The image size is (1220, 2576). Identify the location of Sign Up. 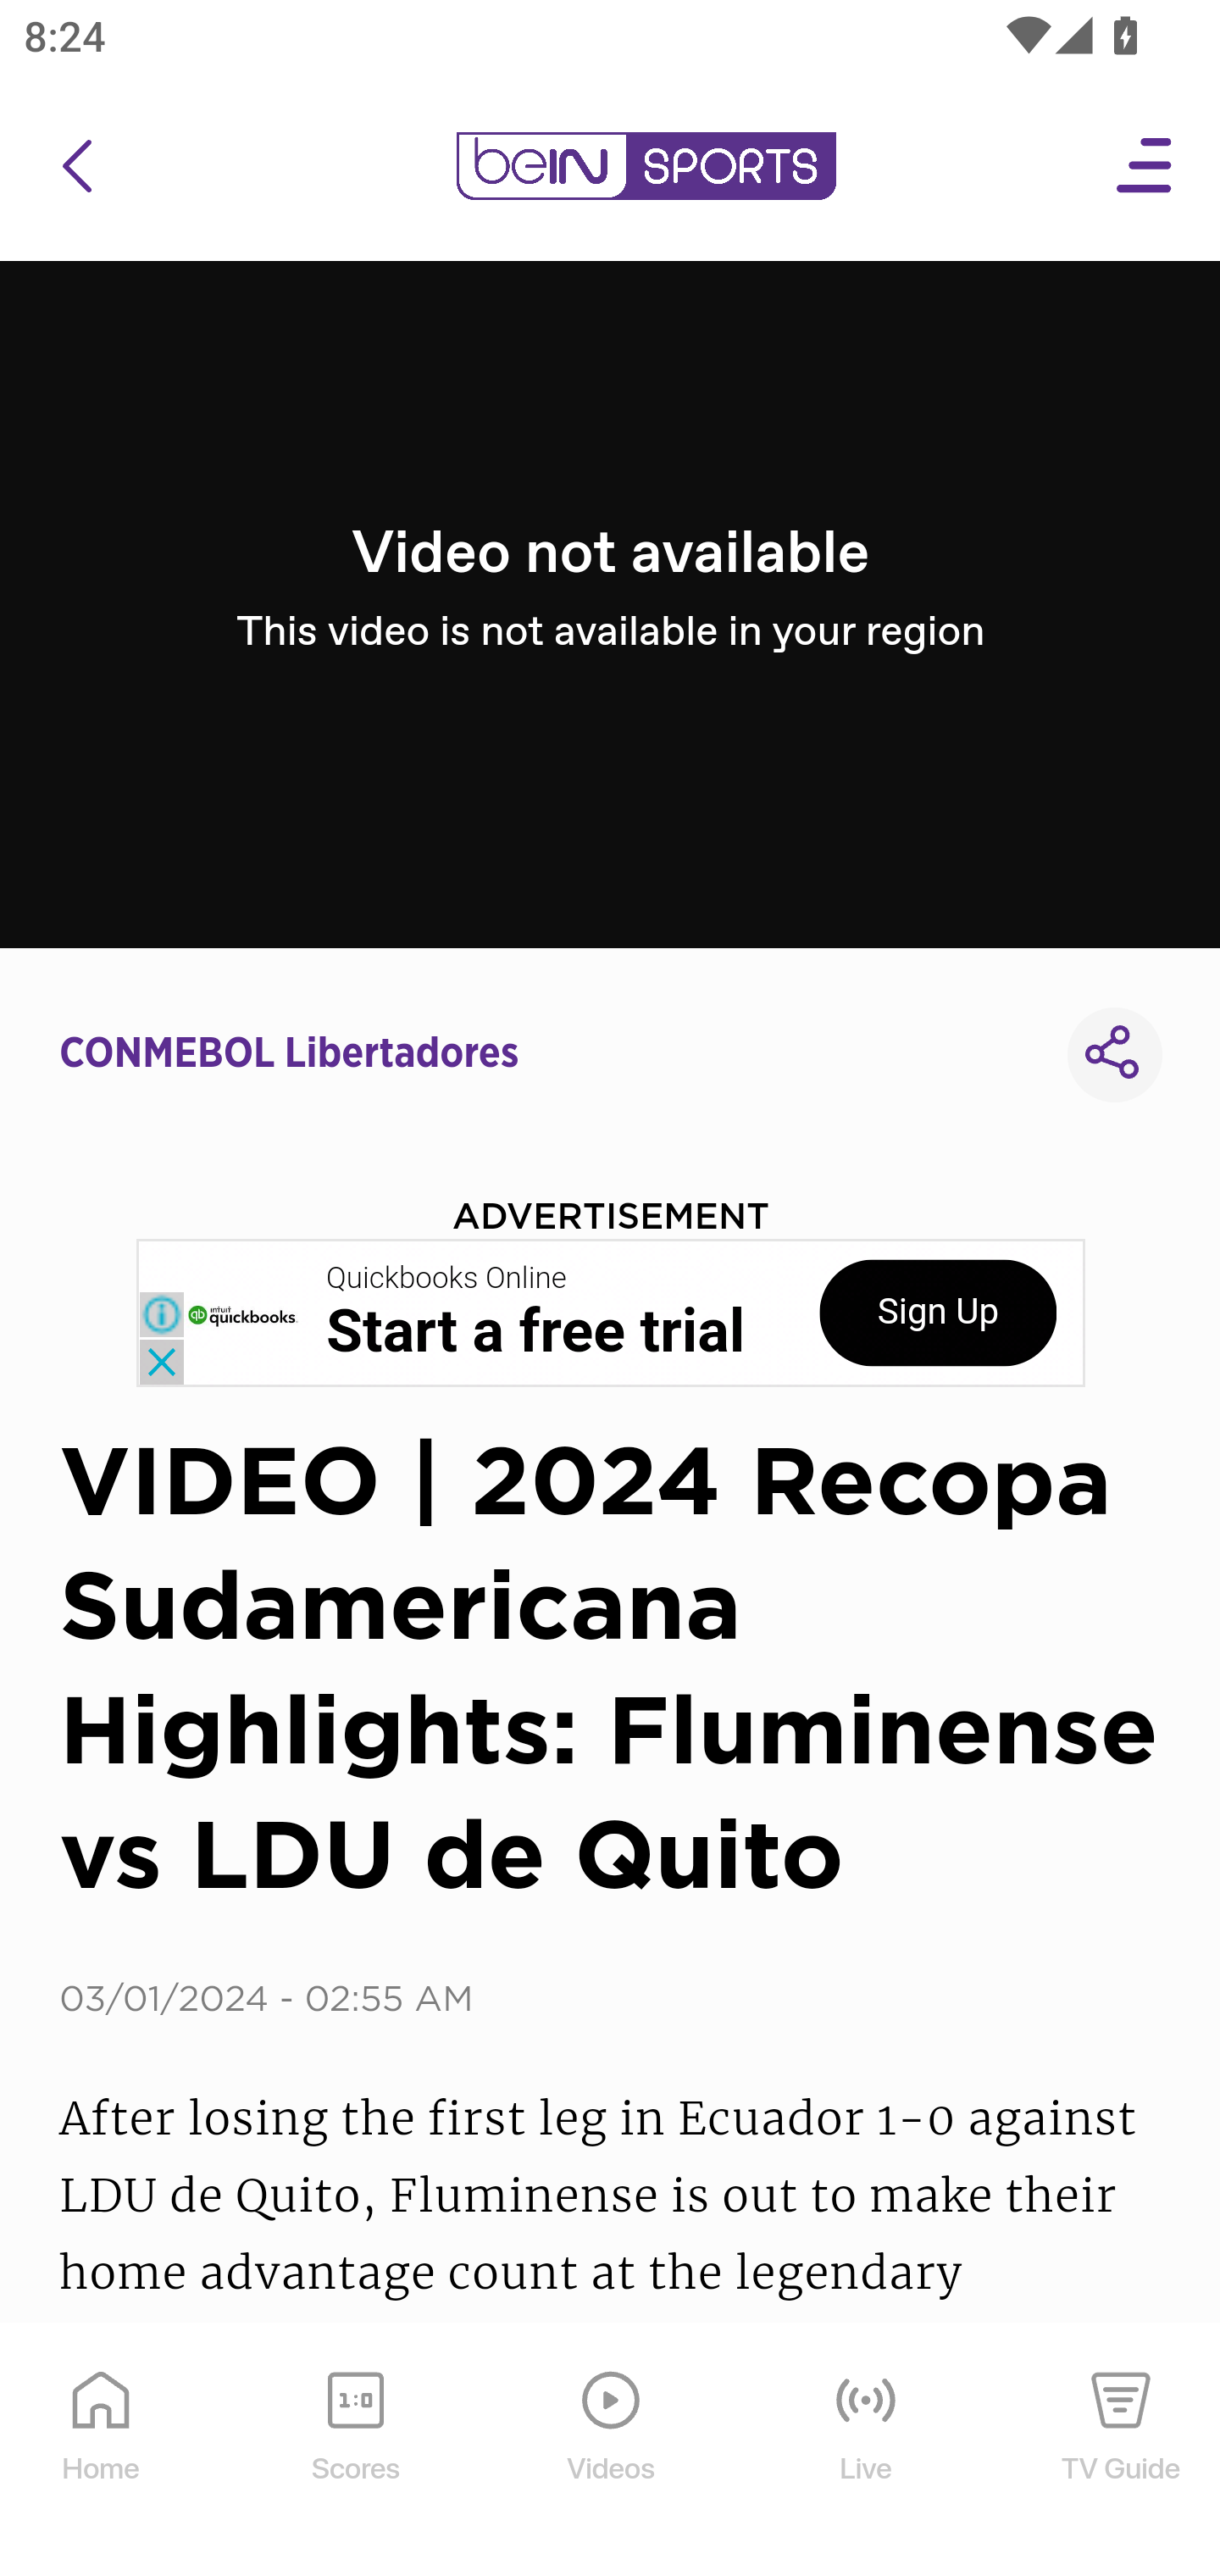
(938, 1313).